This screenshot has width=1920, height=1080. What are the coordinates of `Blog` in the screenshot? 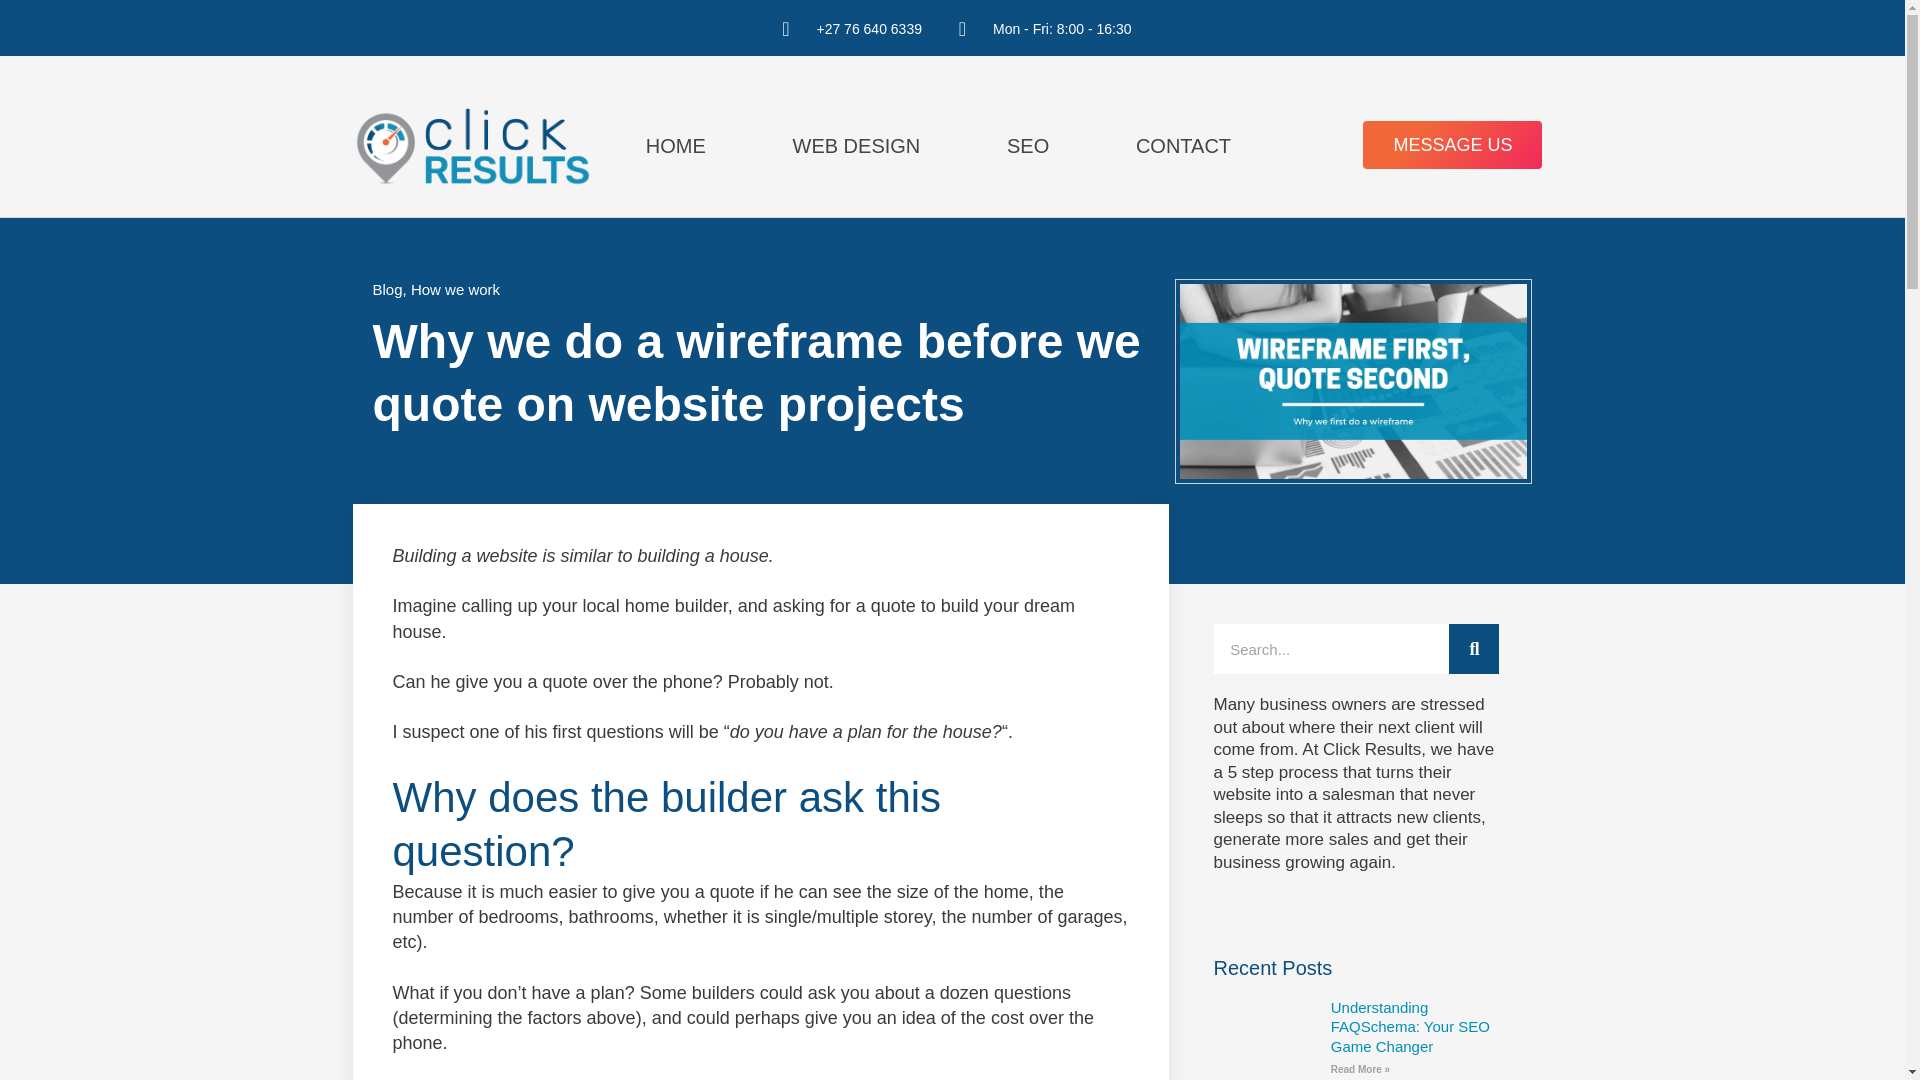 It's located at (386, 289).